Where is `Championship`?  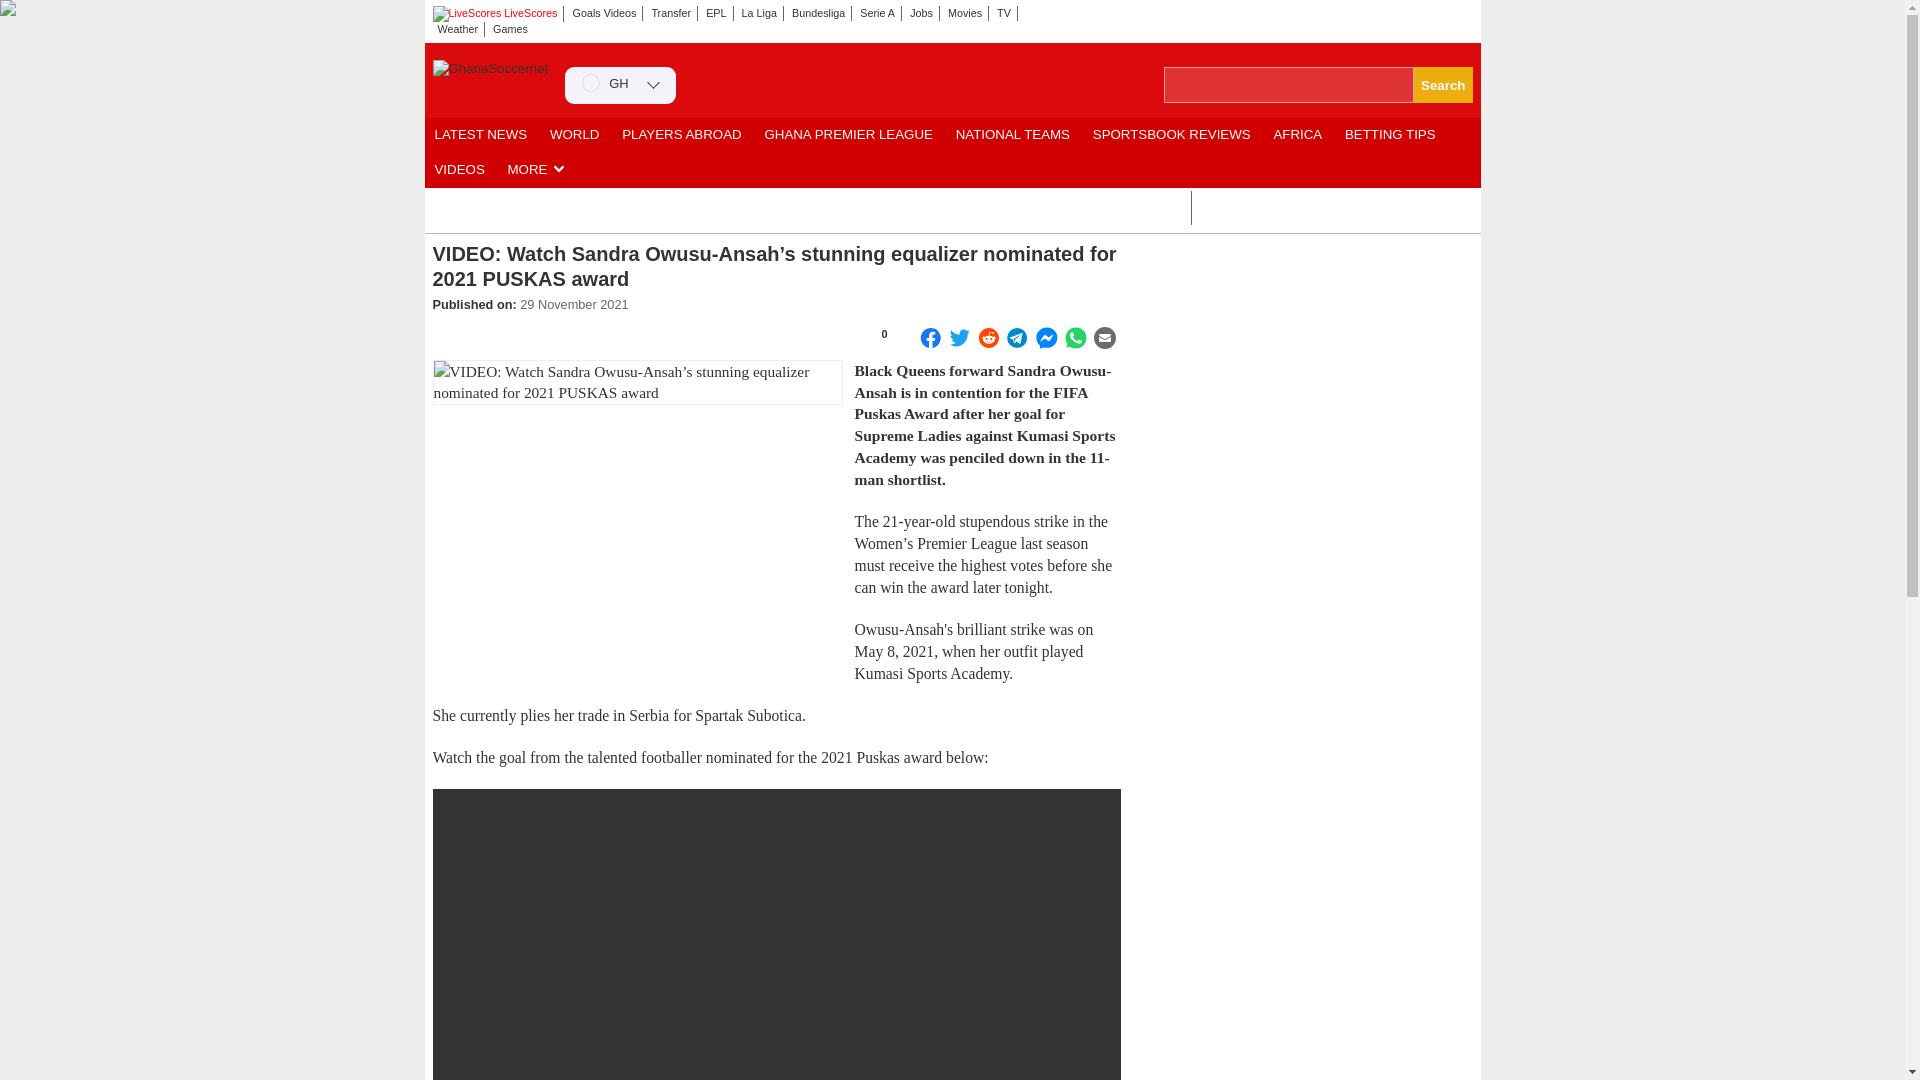 Championship is located at coordinates (1265, 208).